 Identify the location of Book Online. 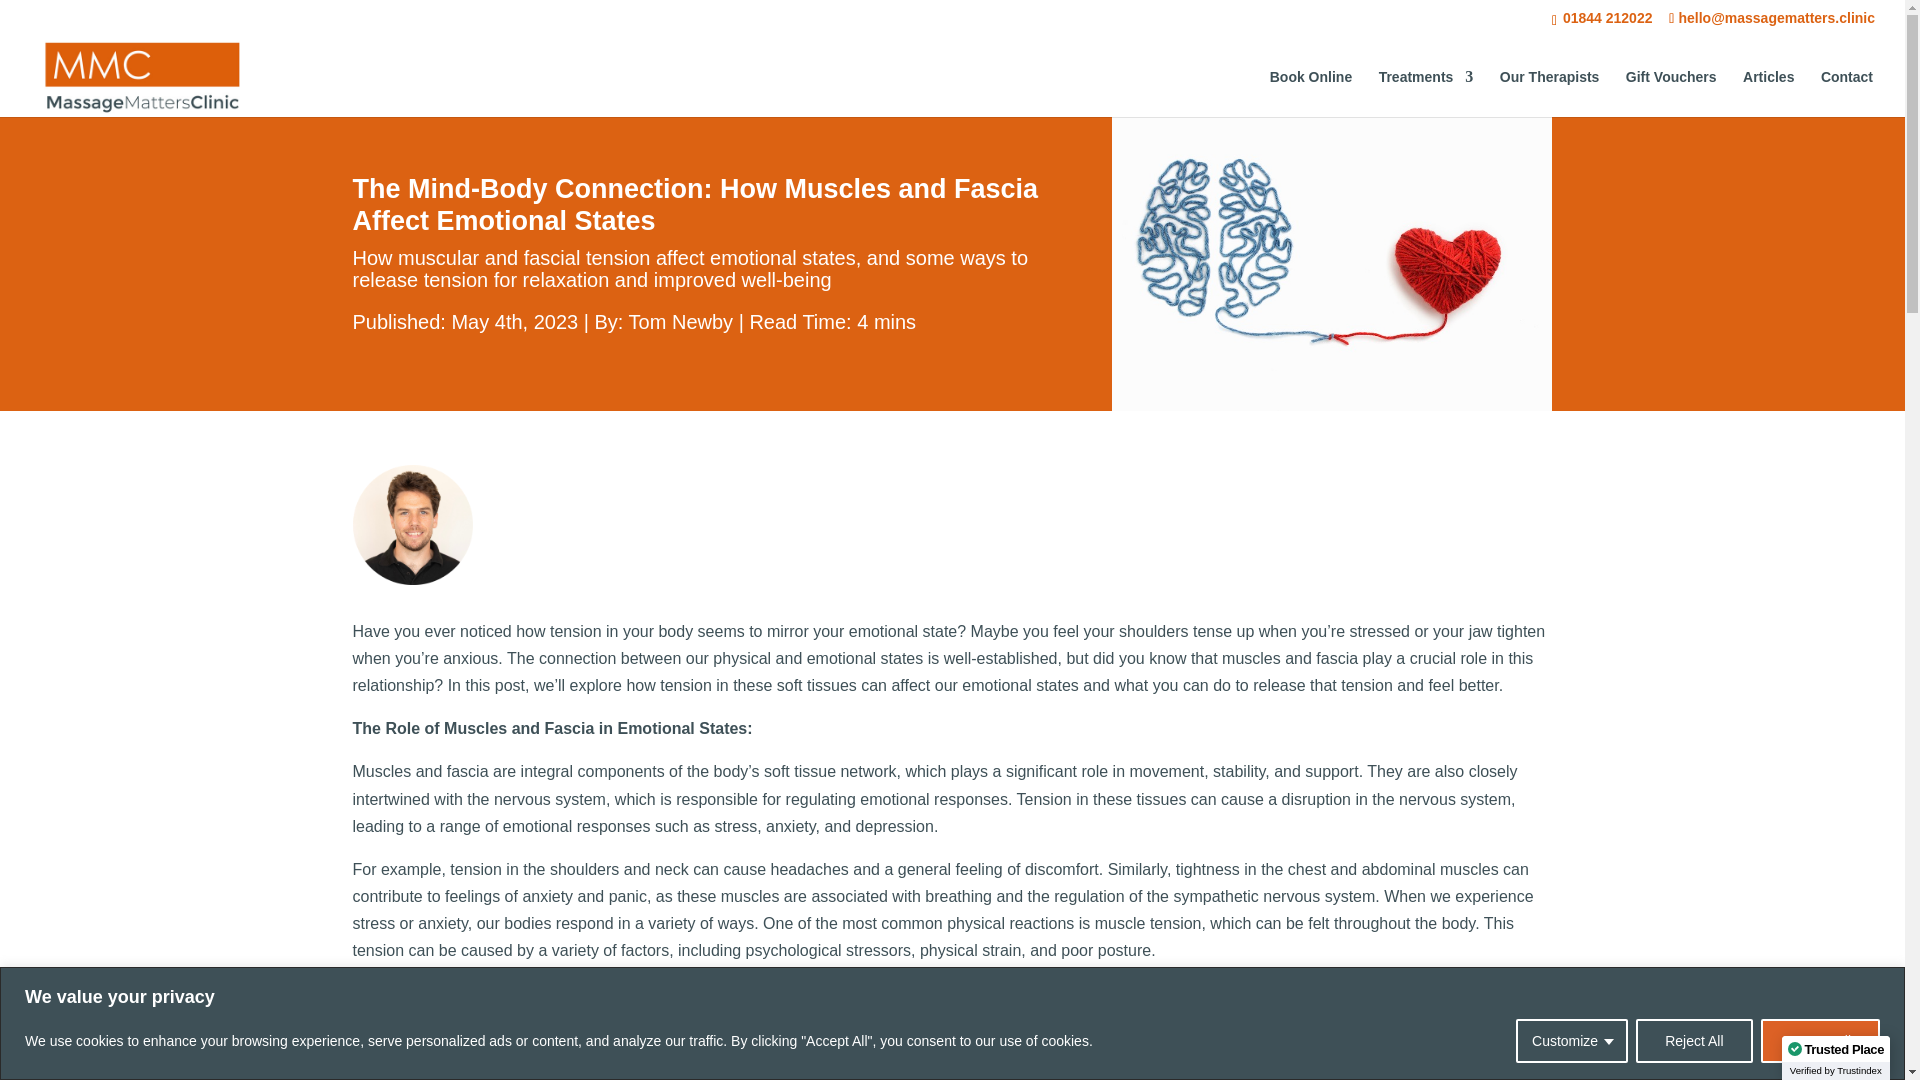
(1310, 93).